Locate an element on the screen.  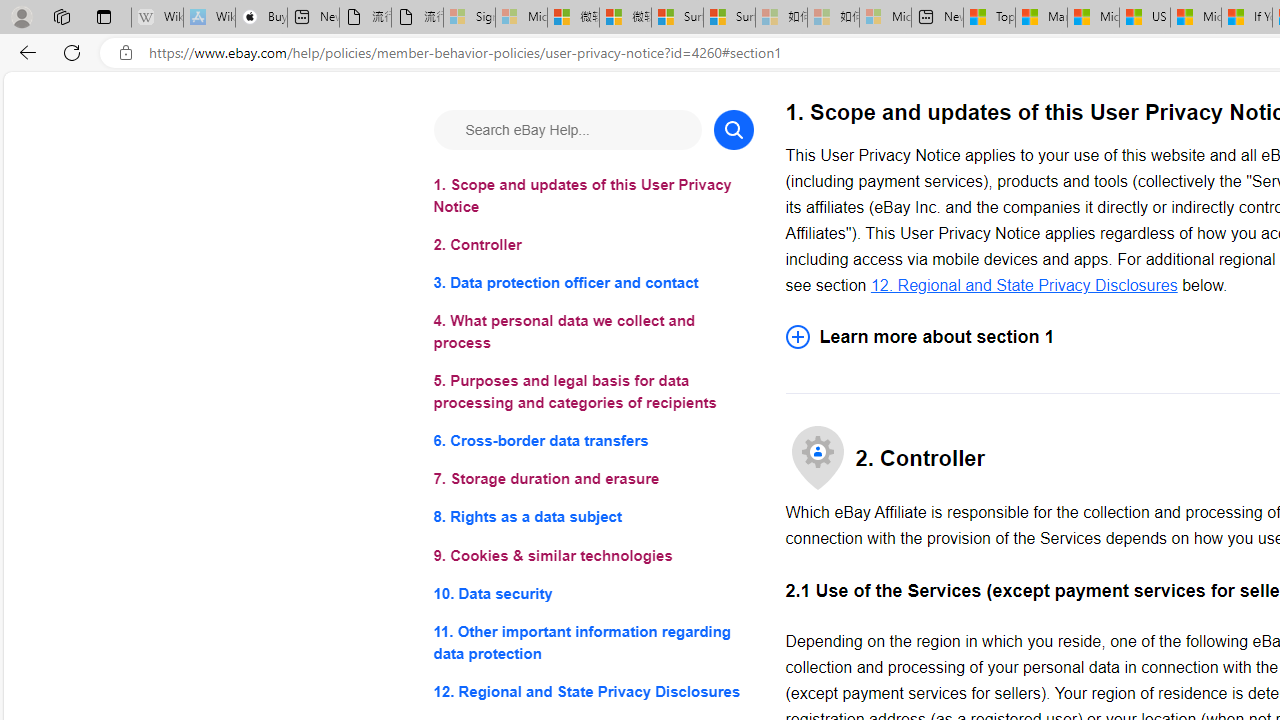
12. Regional and State Privacy Disclosures is located at coordinates (592, 690).